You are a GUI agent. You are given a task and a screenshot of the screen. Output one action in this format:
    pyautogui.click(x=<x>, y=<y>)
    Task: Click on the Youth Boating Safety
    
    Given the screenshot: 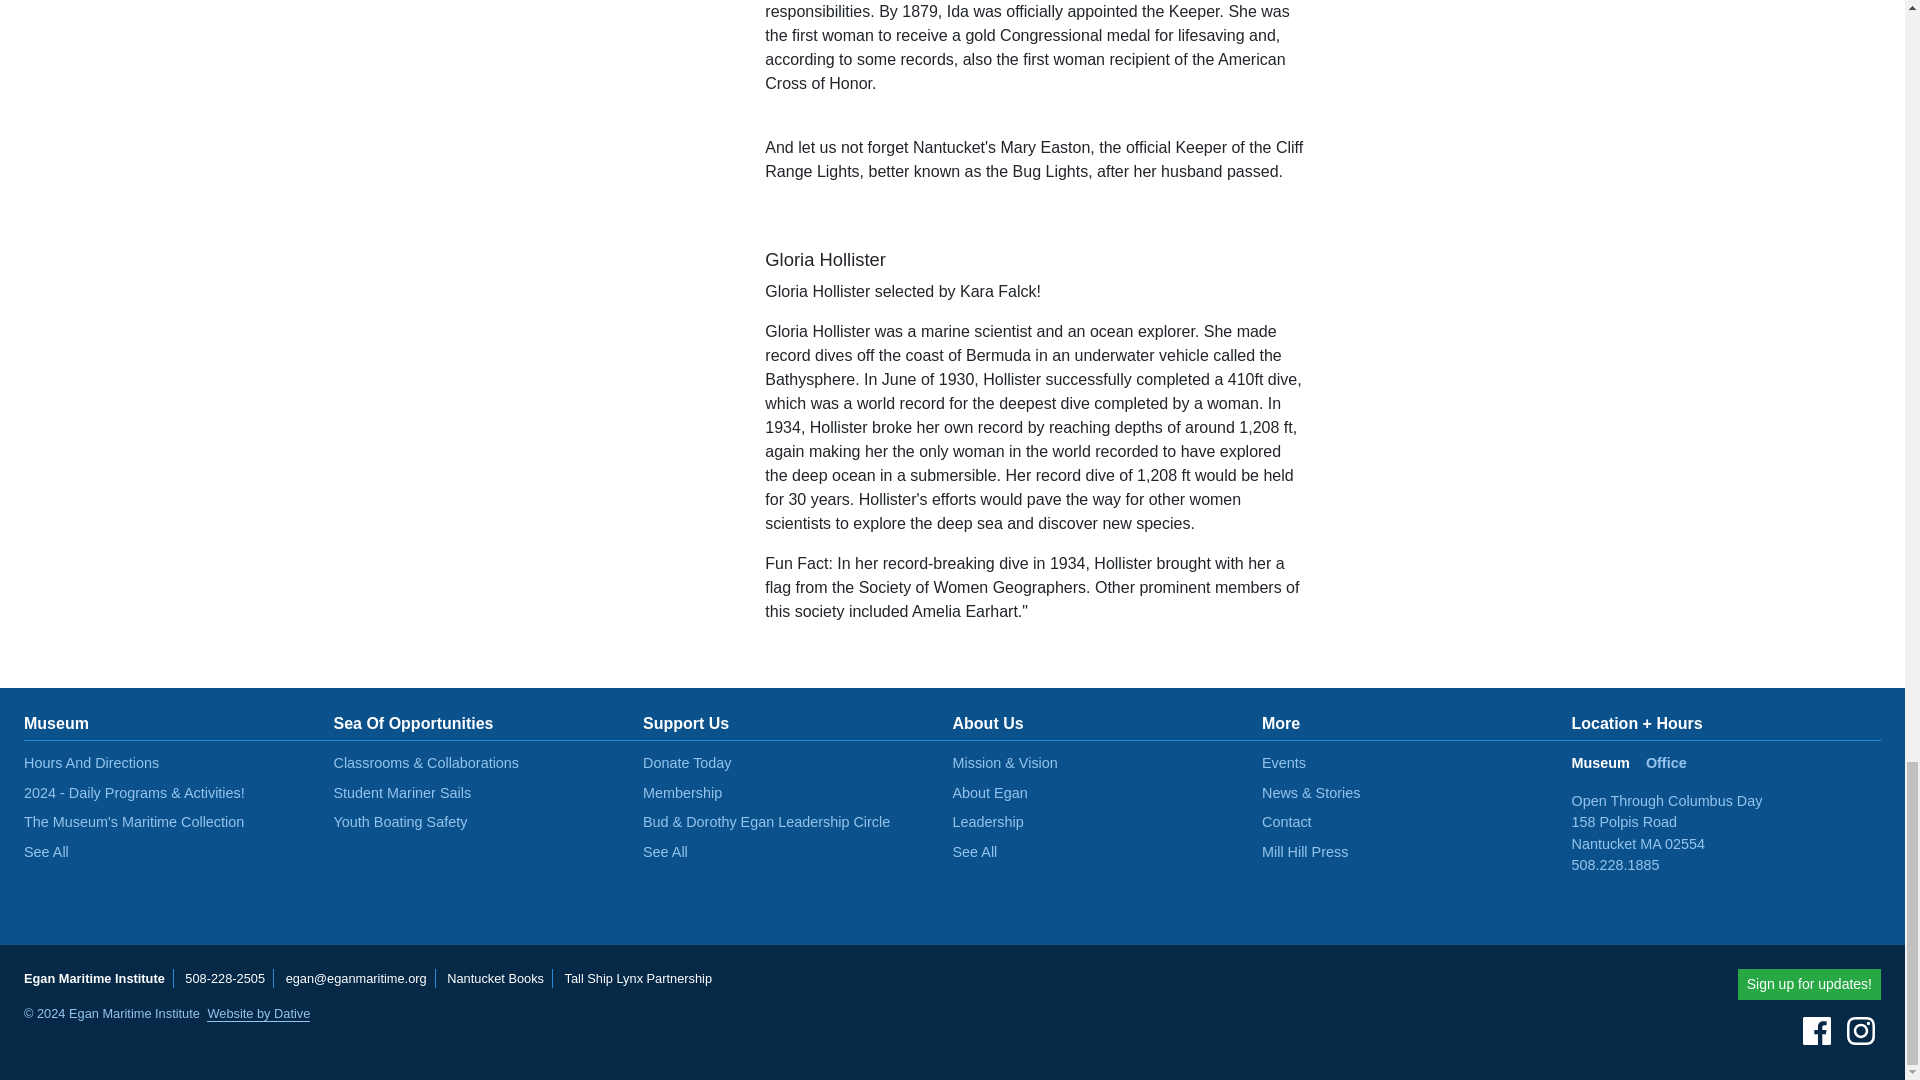 What is the action you would take?
    pyautogui.click(x=401, y=822)
    